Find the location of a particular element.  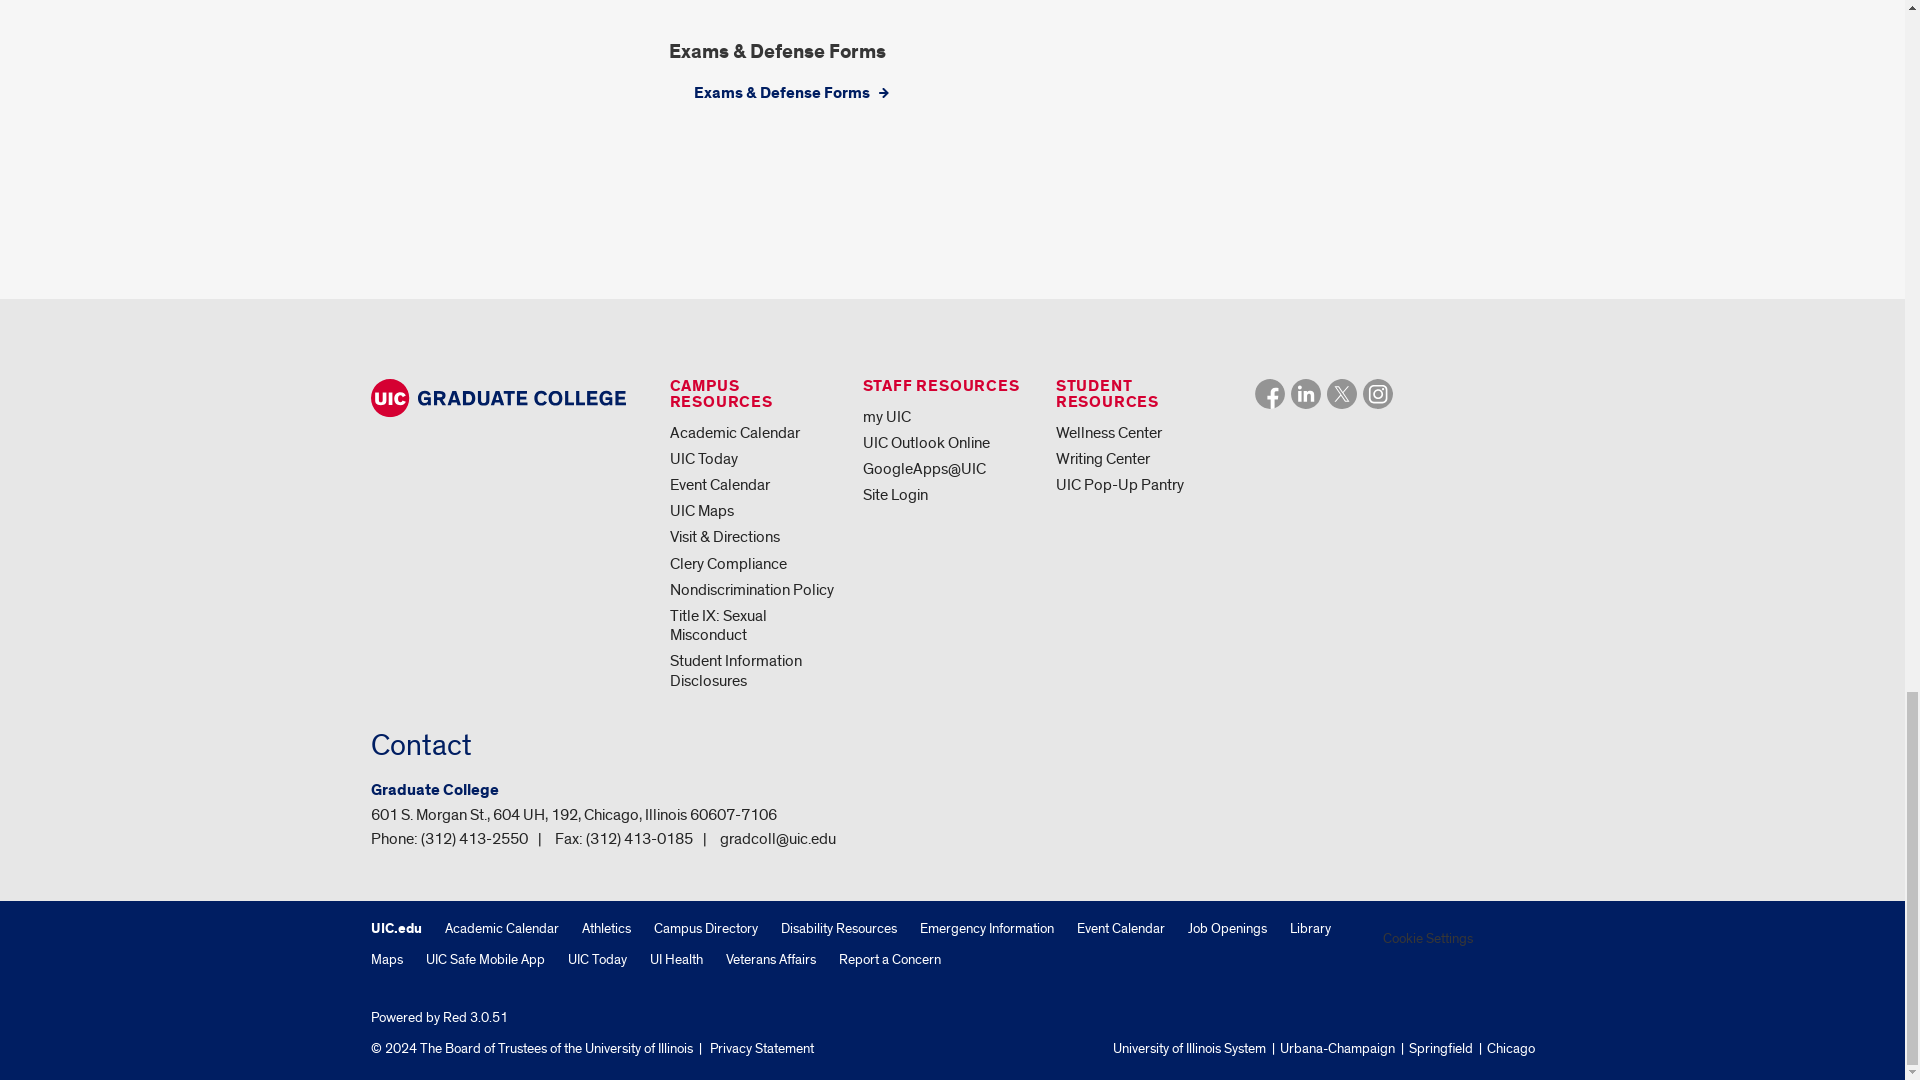

X is located at coordinates (1342, 394).